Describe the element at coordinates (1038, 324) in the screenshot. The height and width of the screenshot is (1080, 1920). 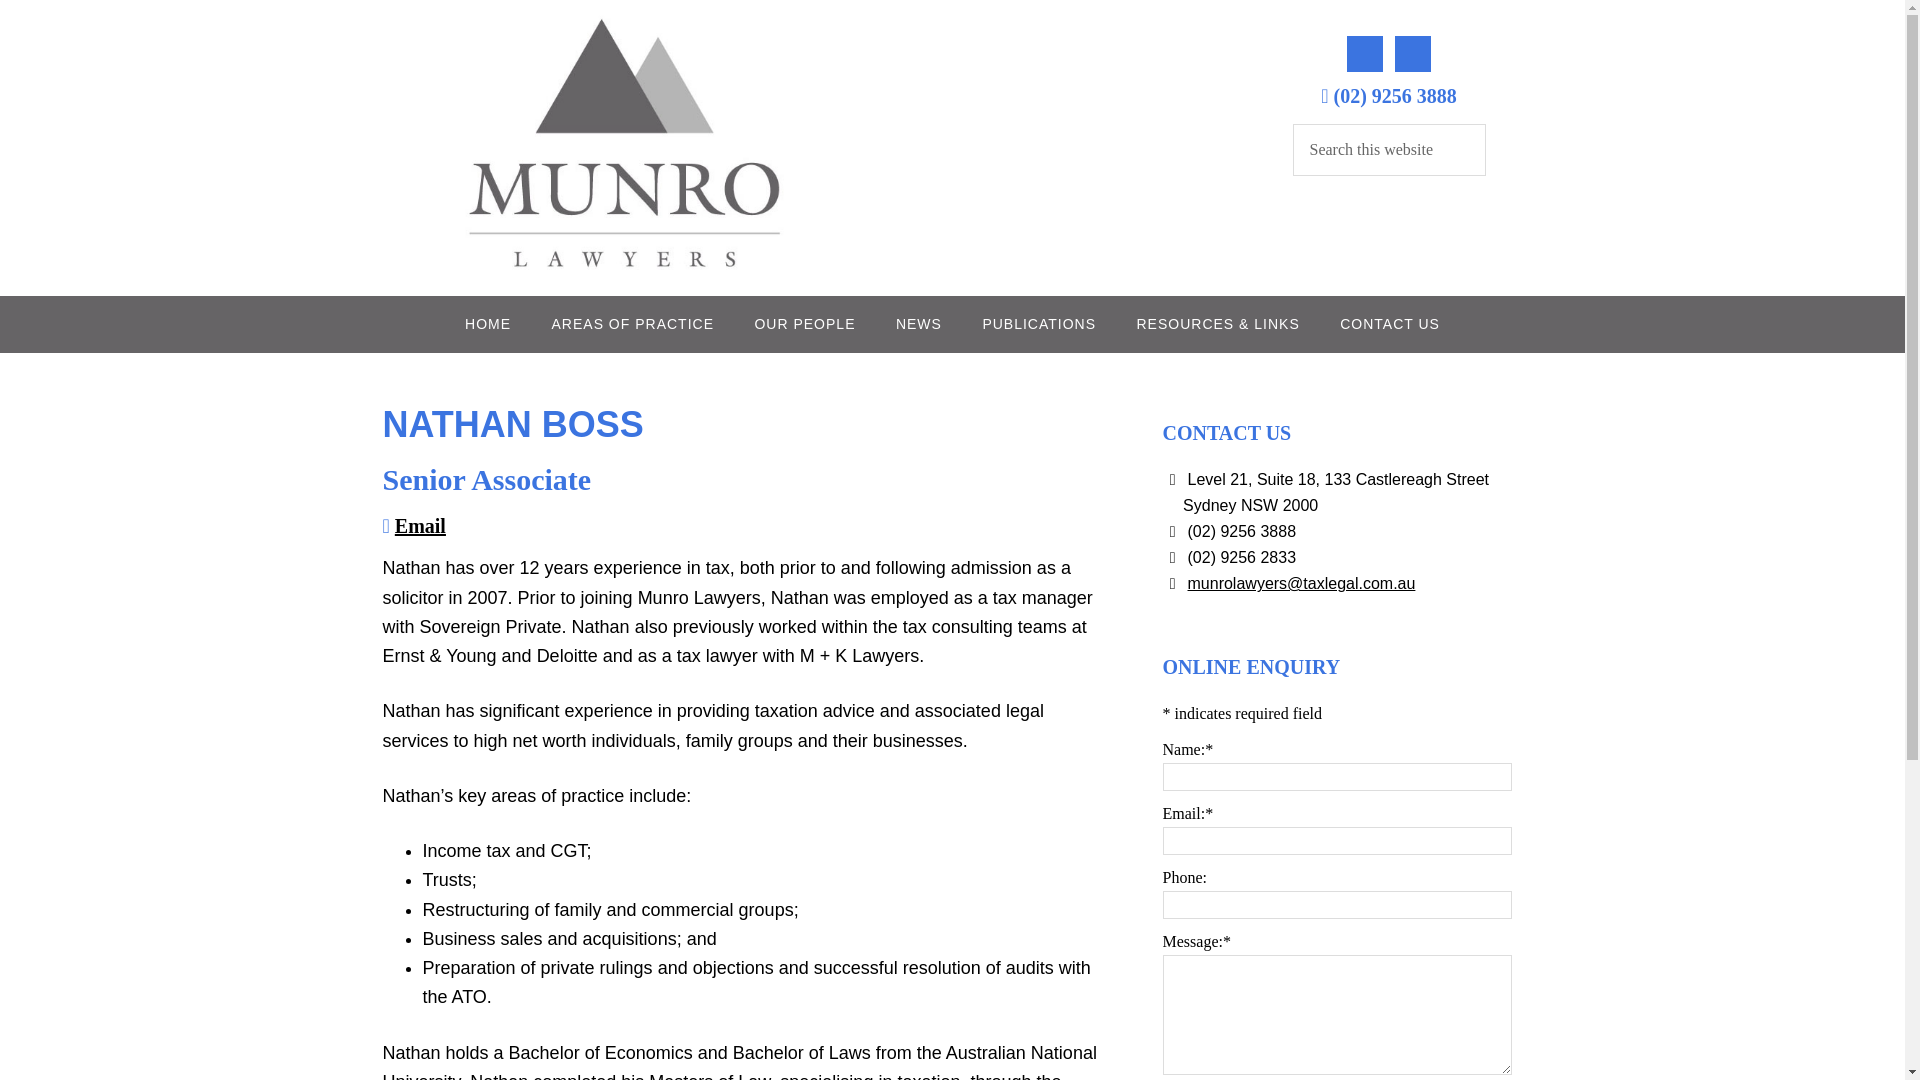
I see `PUBLICATIONS` at that location.